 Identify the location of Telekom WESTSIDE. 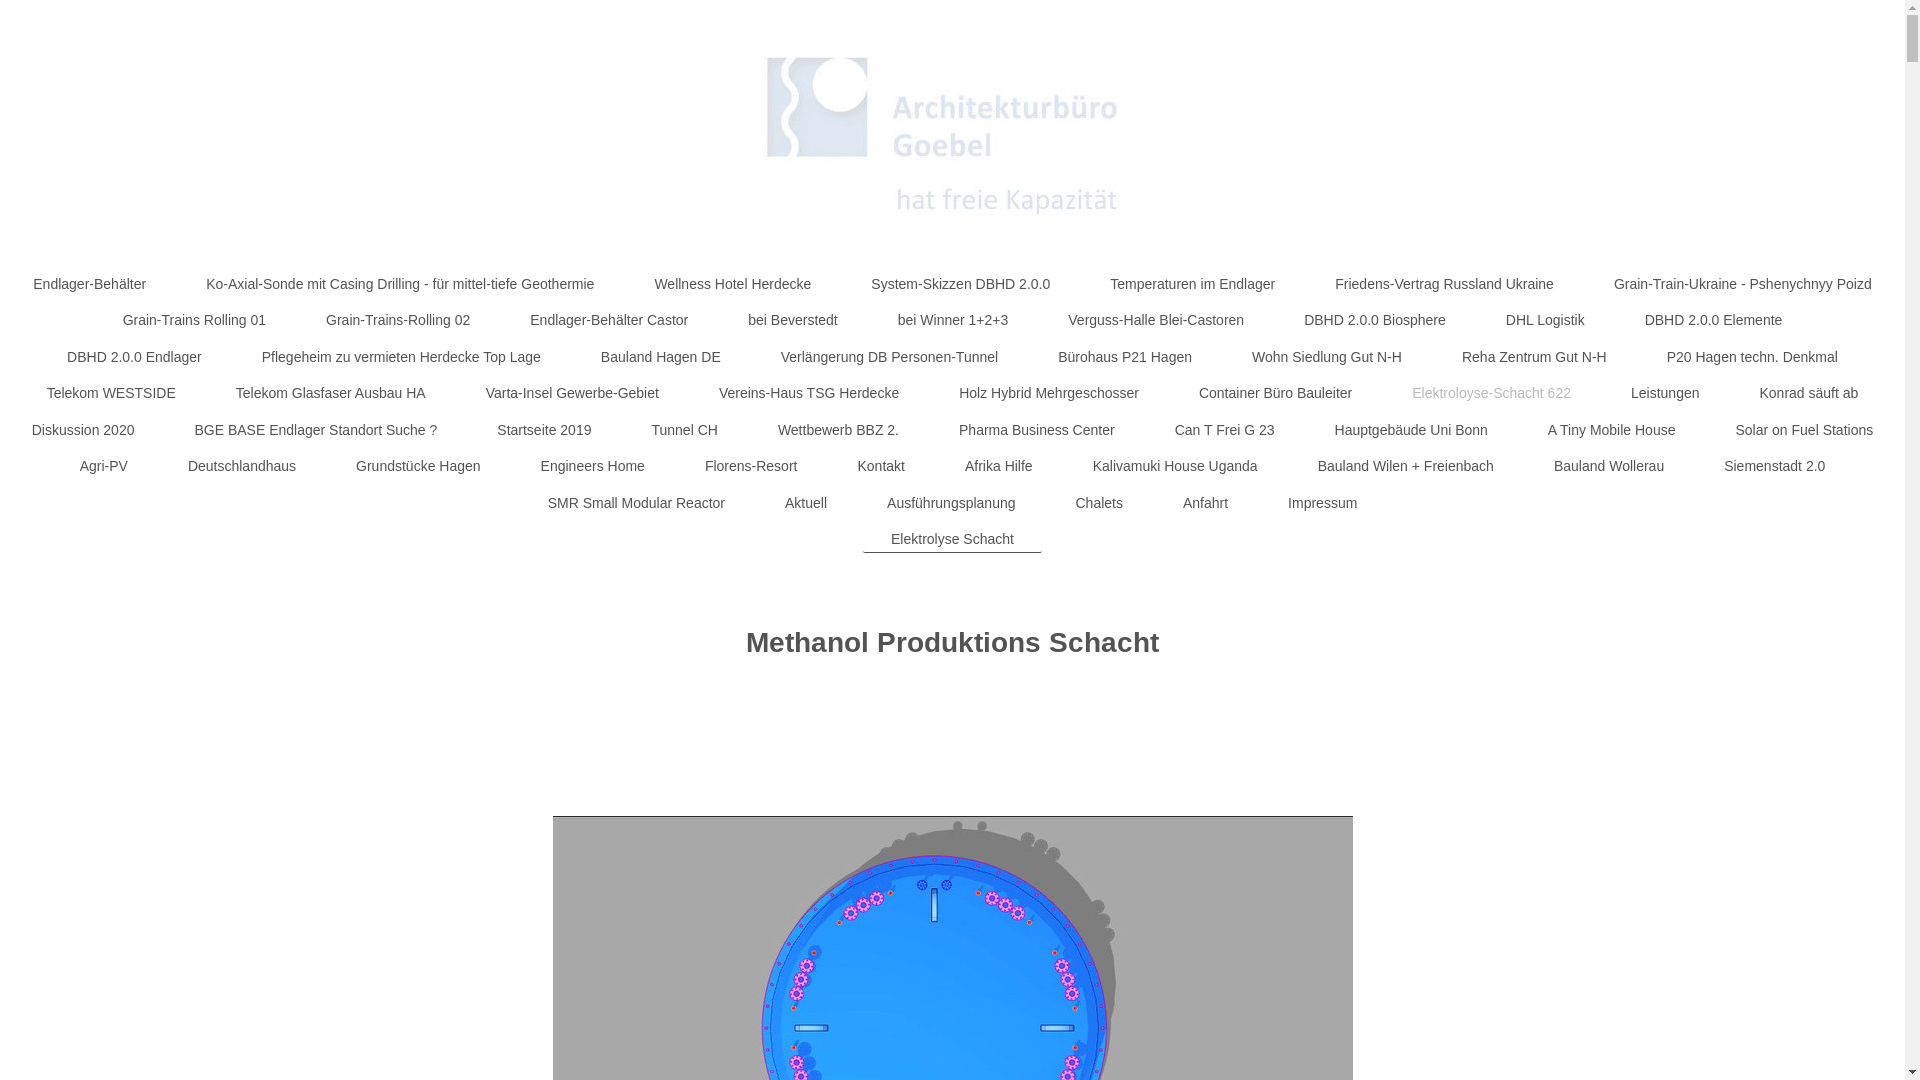
(112, 393).